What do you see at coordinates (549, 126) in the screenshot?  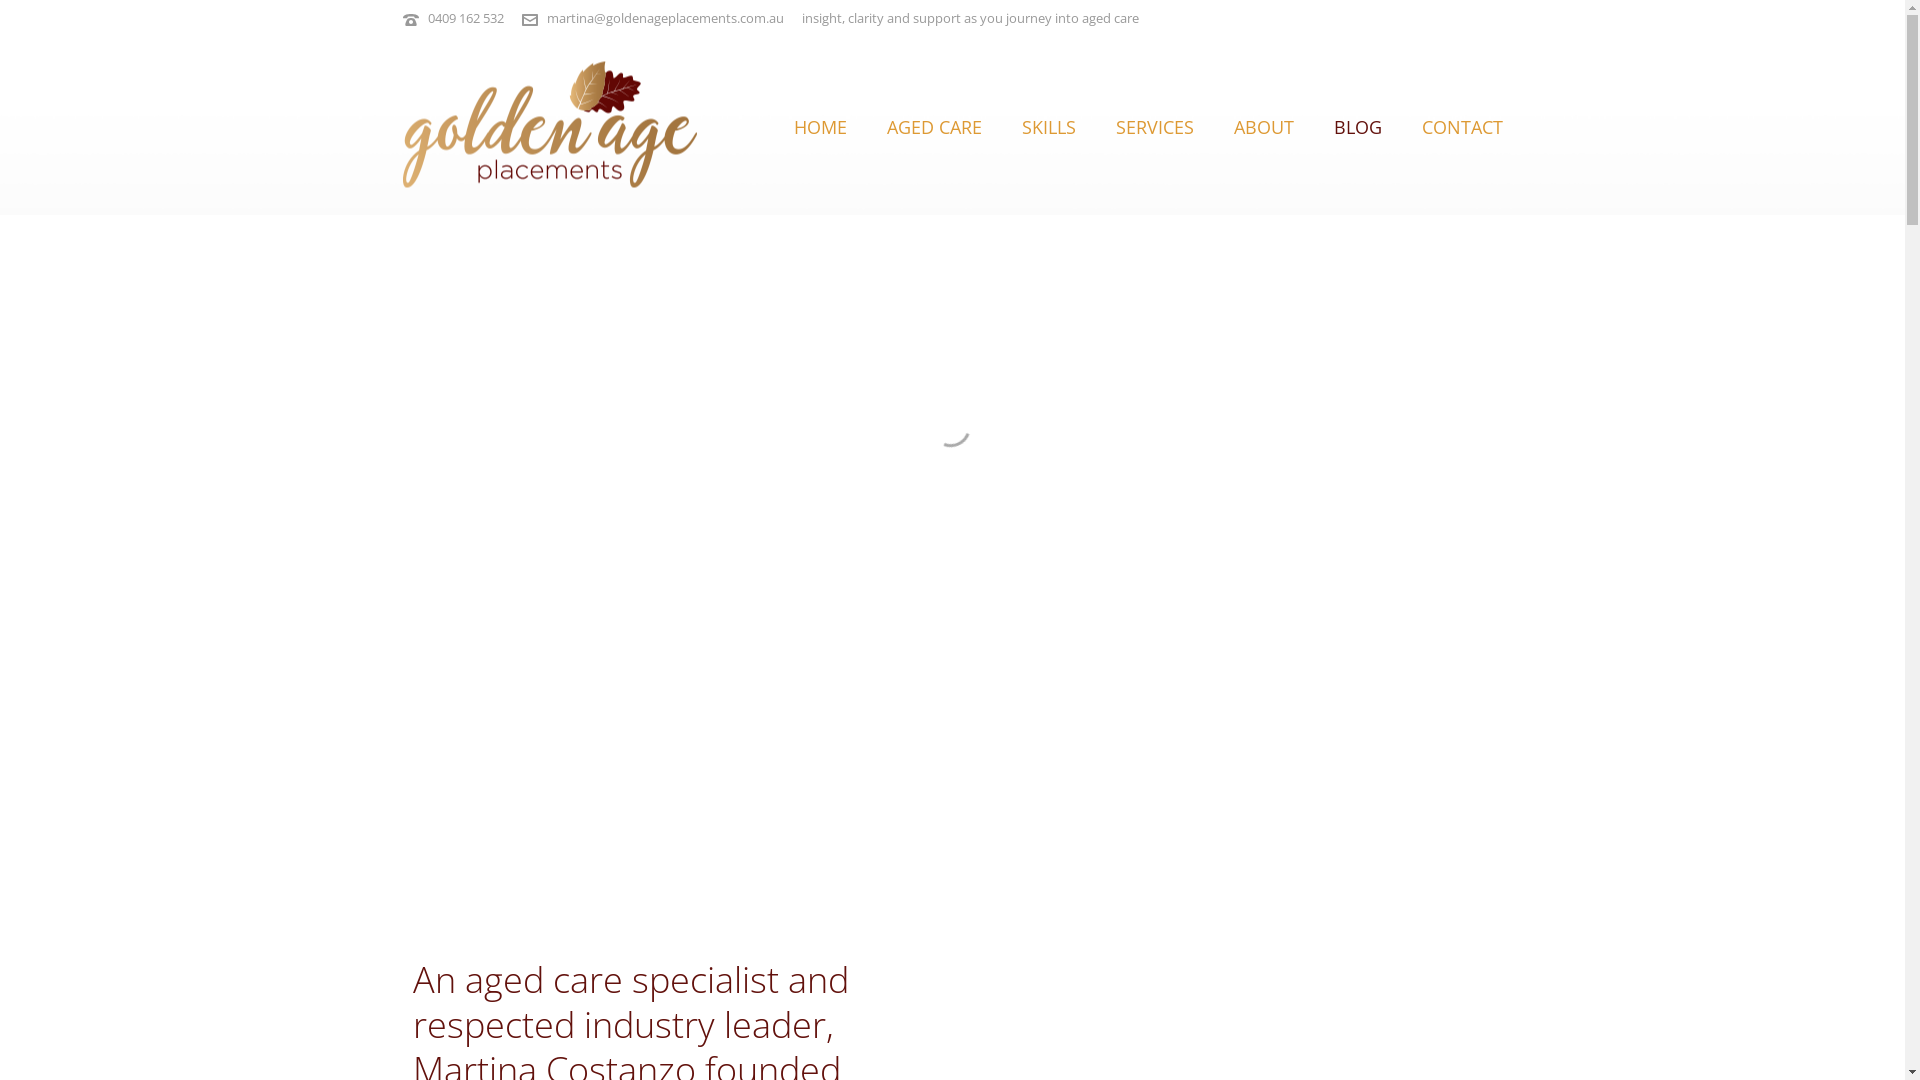 I see `insight, clarity and support as you journey into aged care` at bounding box center [549, 126].